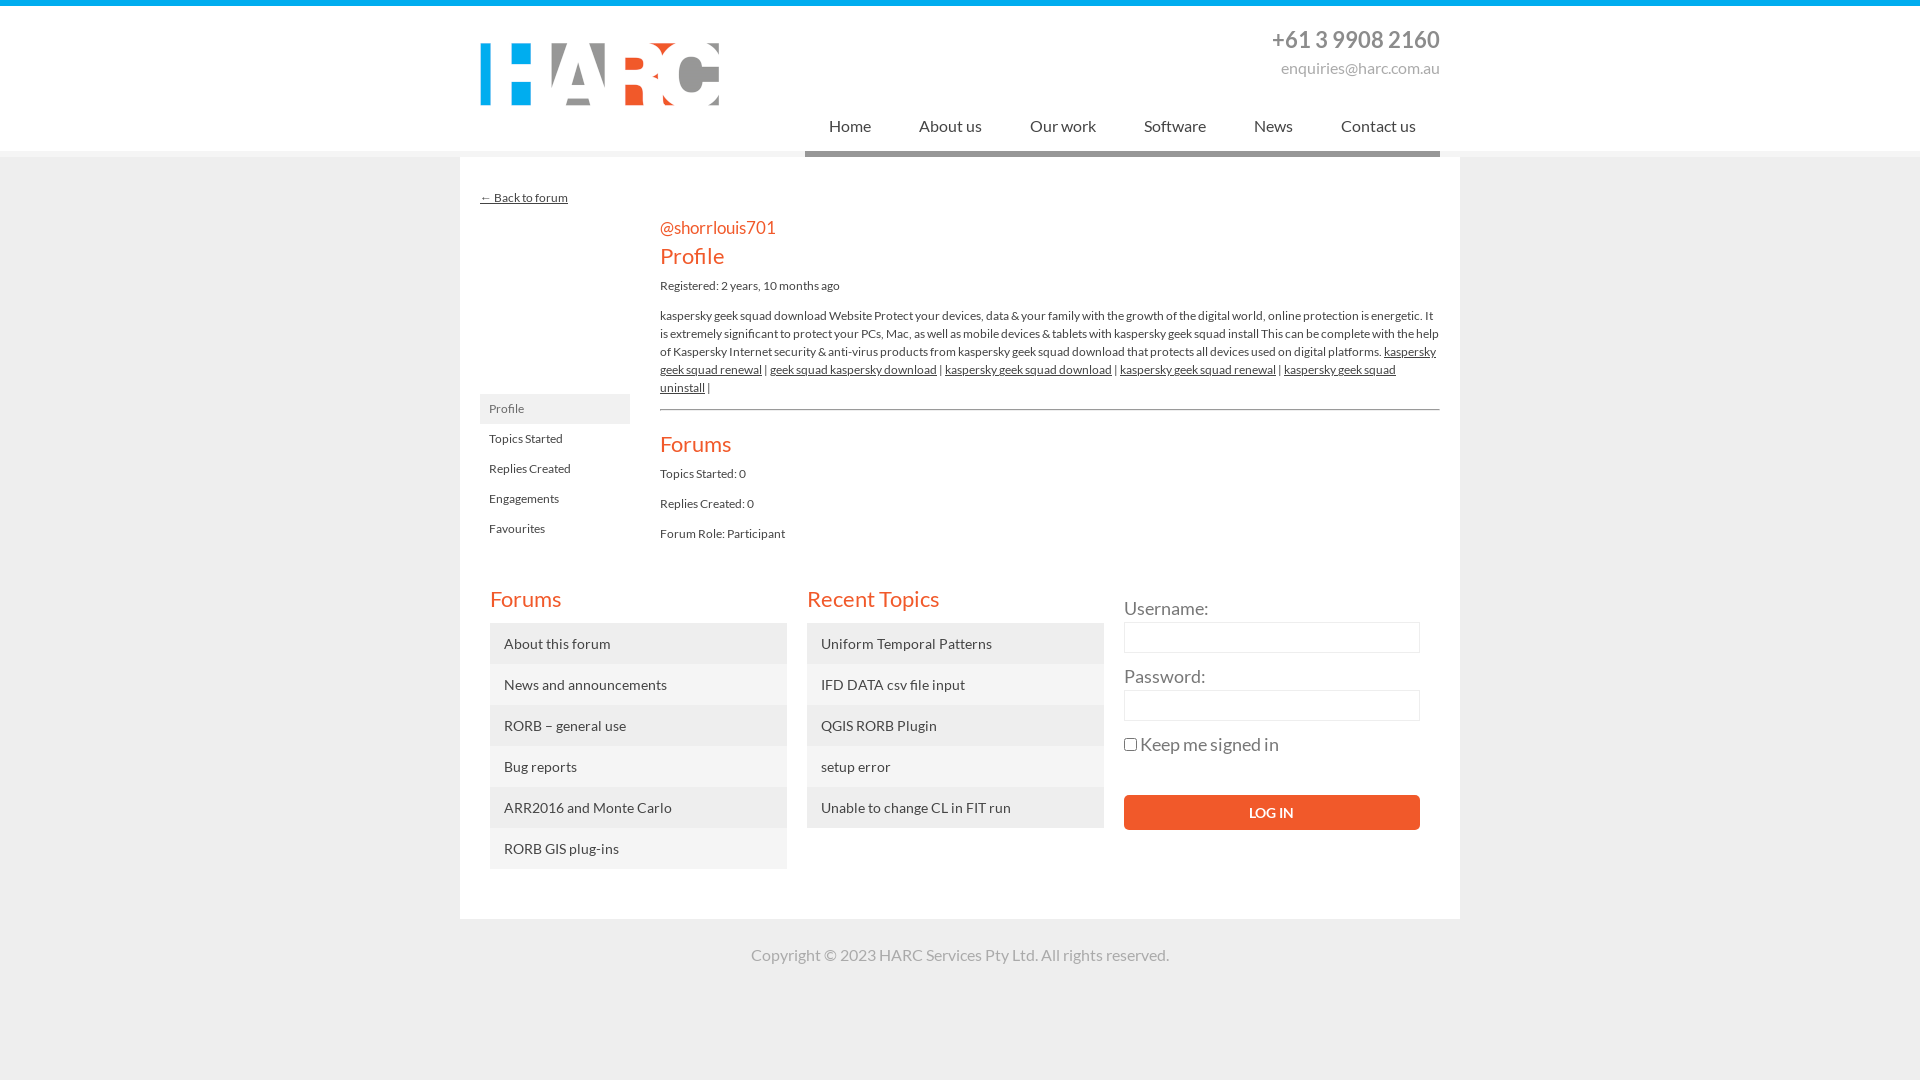 The width and height of the screenshot is (1920, 1080). Describe the element at coordinates (555, 384) in the screenshot. I see `shorrlouis701` at that location.